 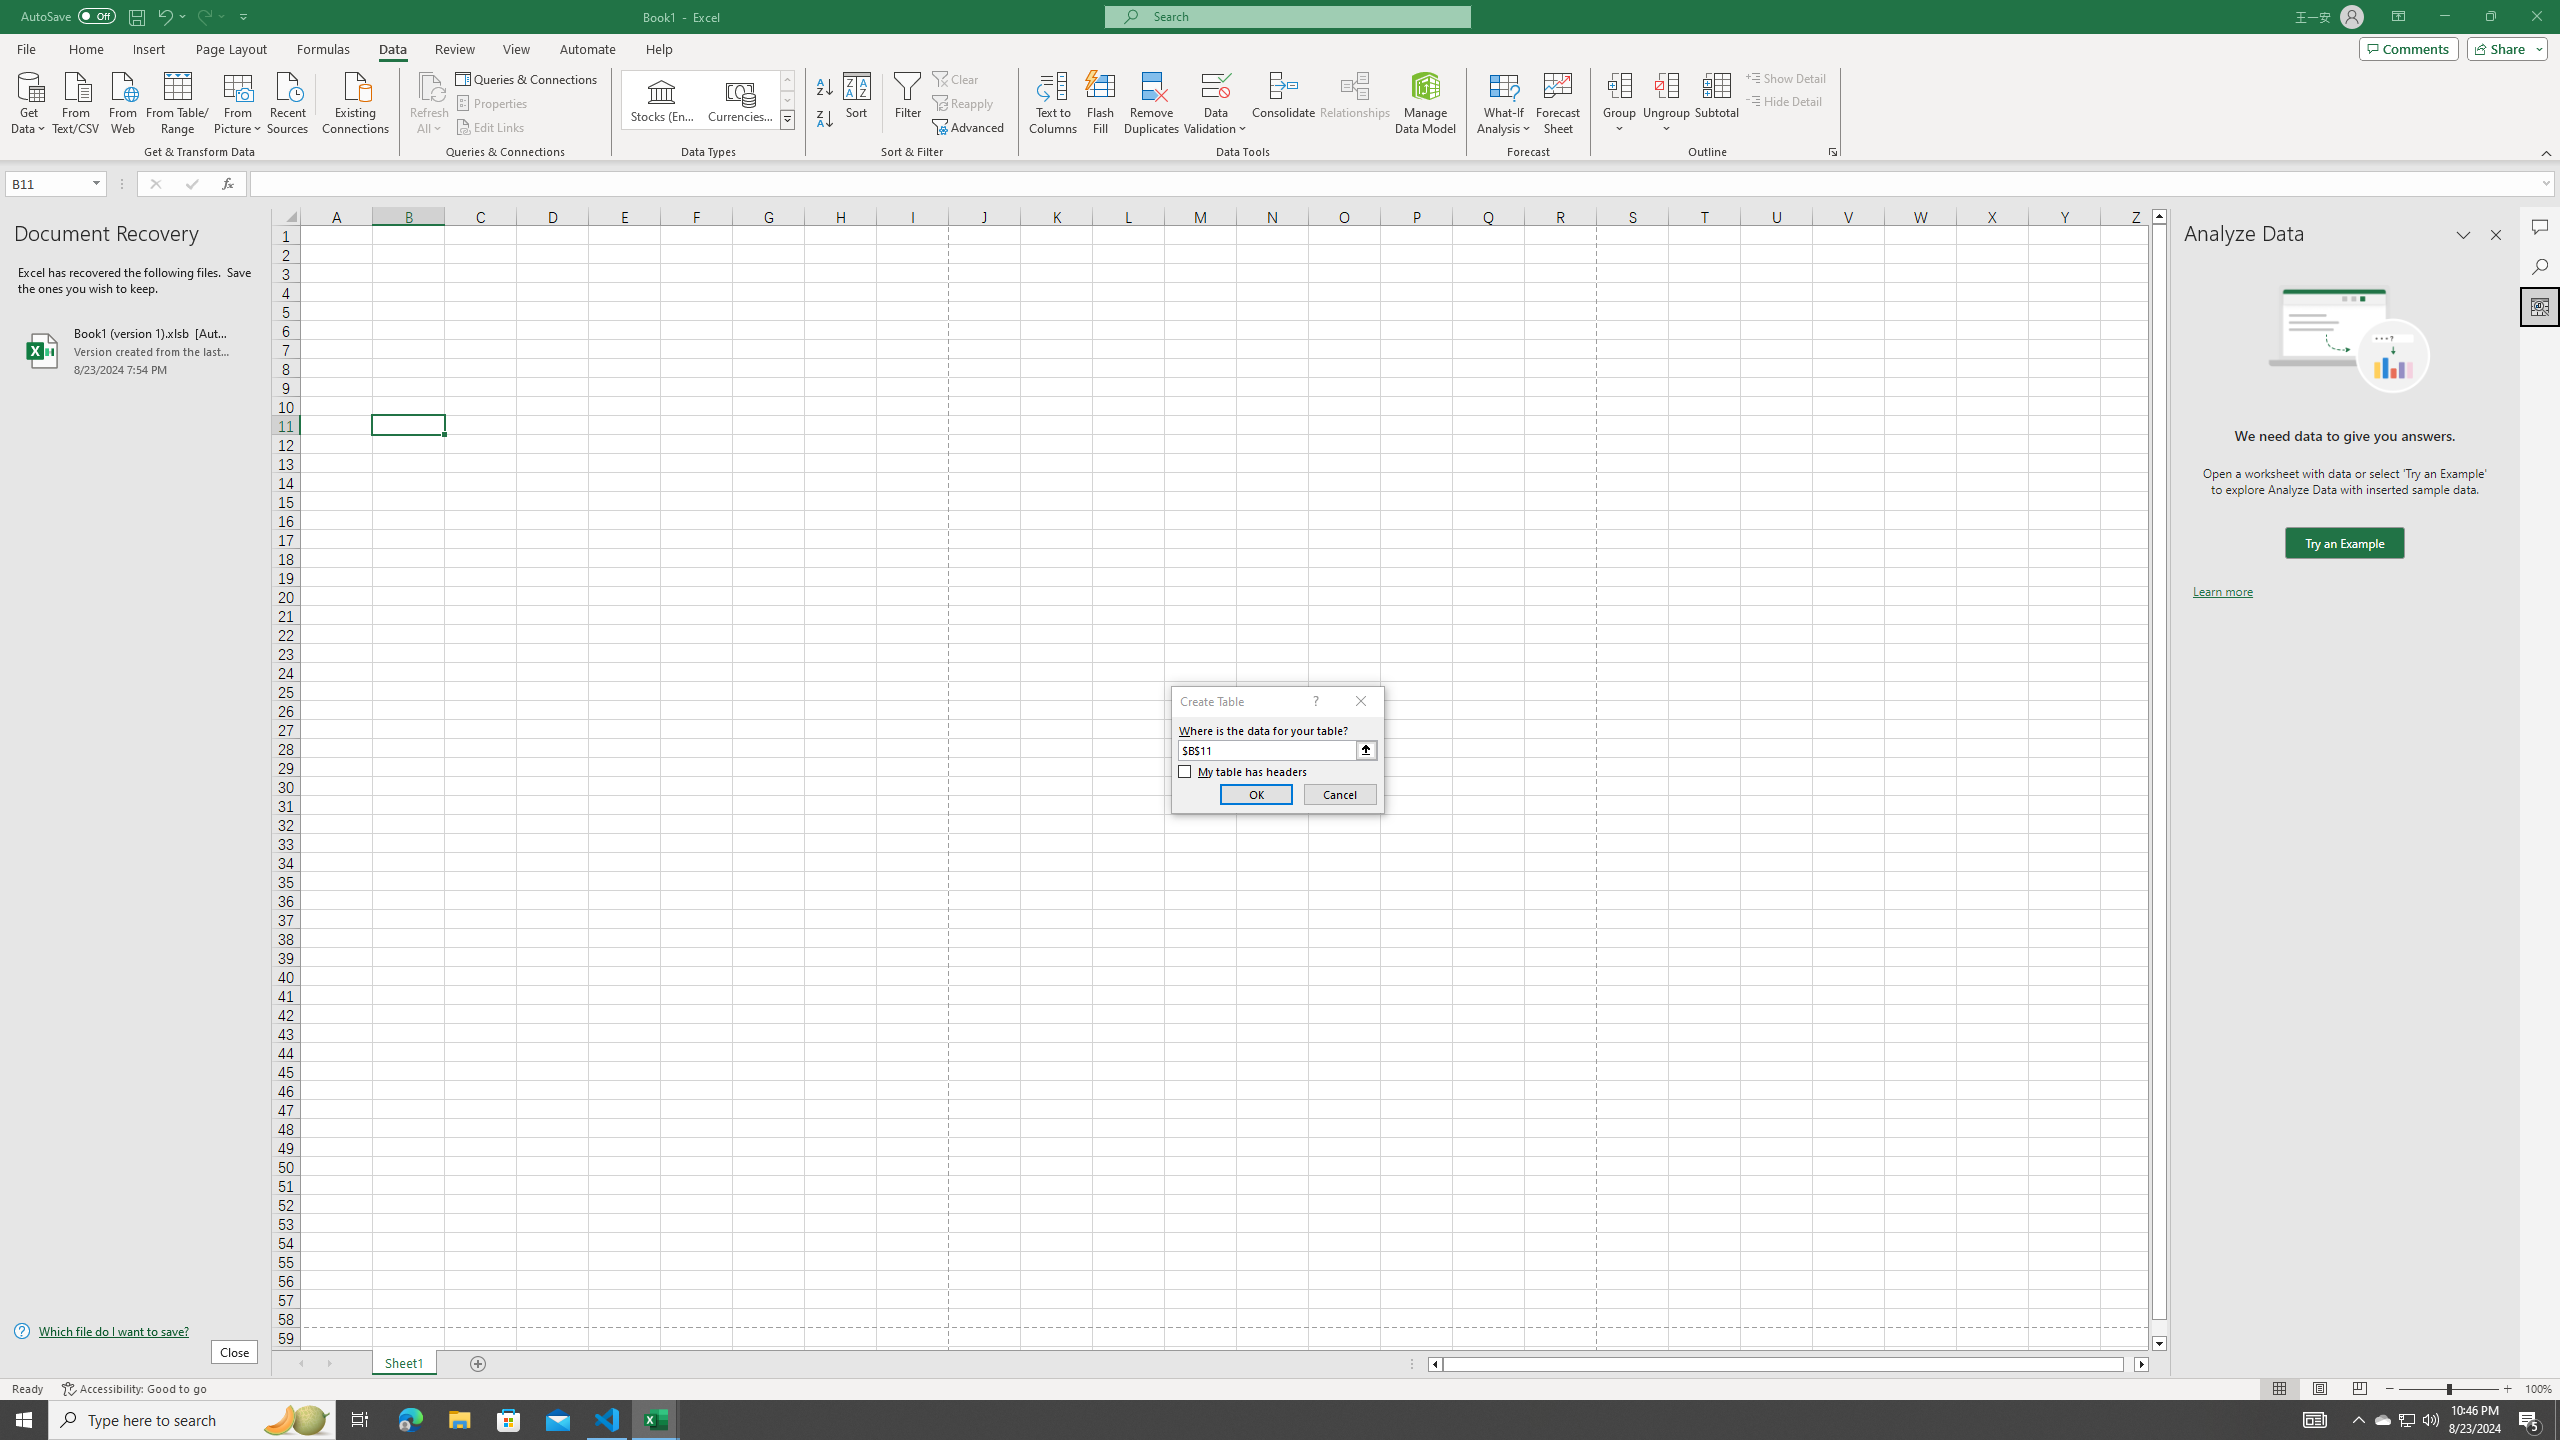 What do you see at coordinates (787, 120) in the screenshot?
I see `Class: NetUIImage` at bounding box center [787, 120].